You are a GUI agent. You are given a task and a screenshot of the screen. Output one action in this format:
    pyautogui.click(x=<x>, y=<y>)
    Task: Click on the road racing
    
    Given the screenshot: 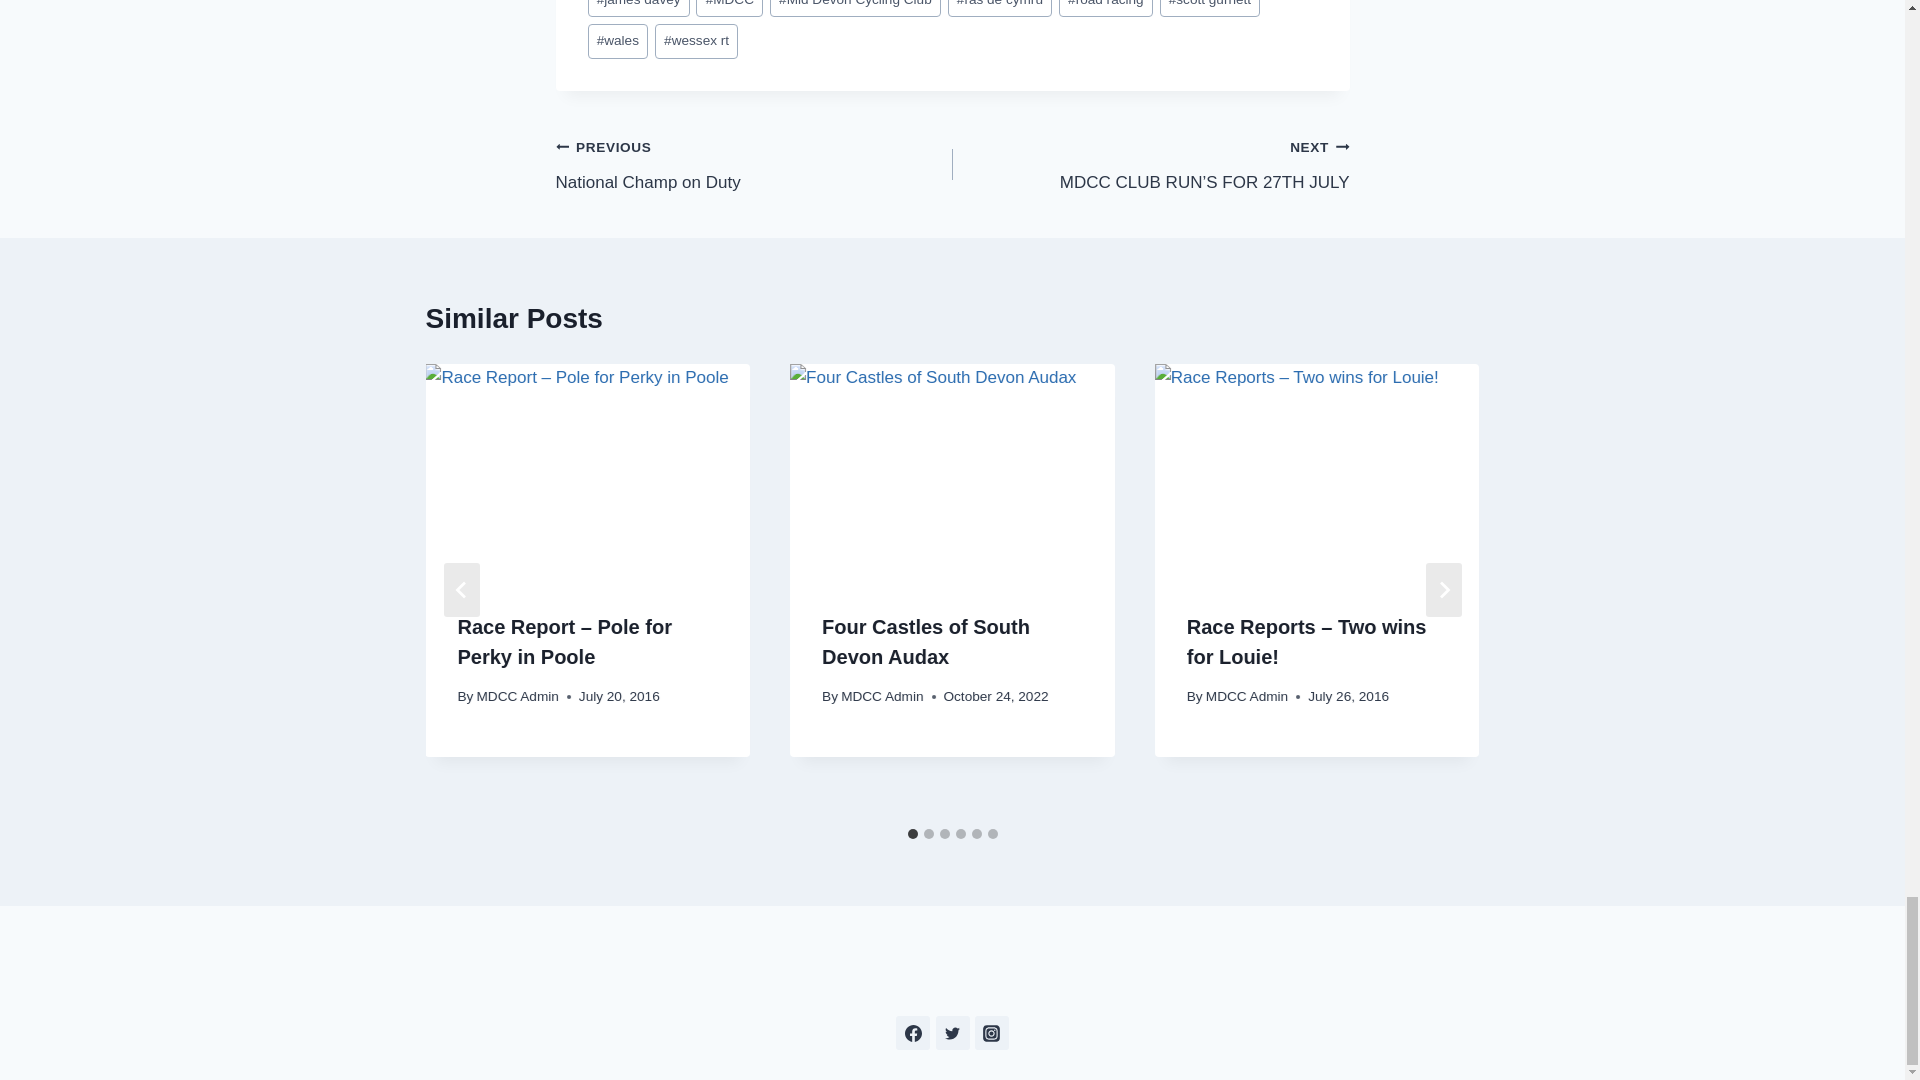 What is the action you would take?
    pyautogui.click(x=1106, y=9)
    